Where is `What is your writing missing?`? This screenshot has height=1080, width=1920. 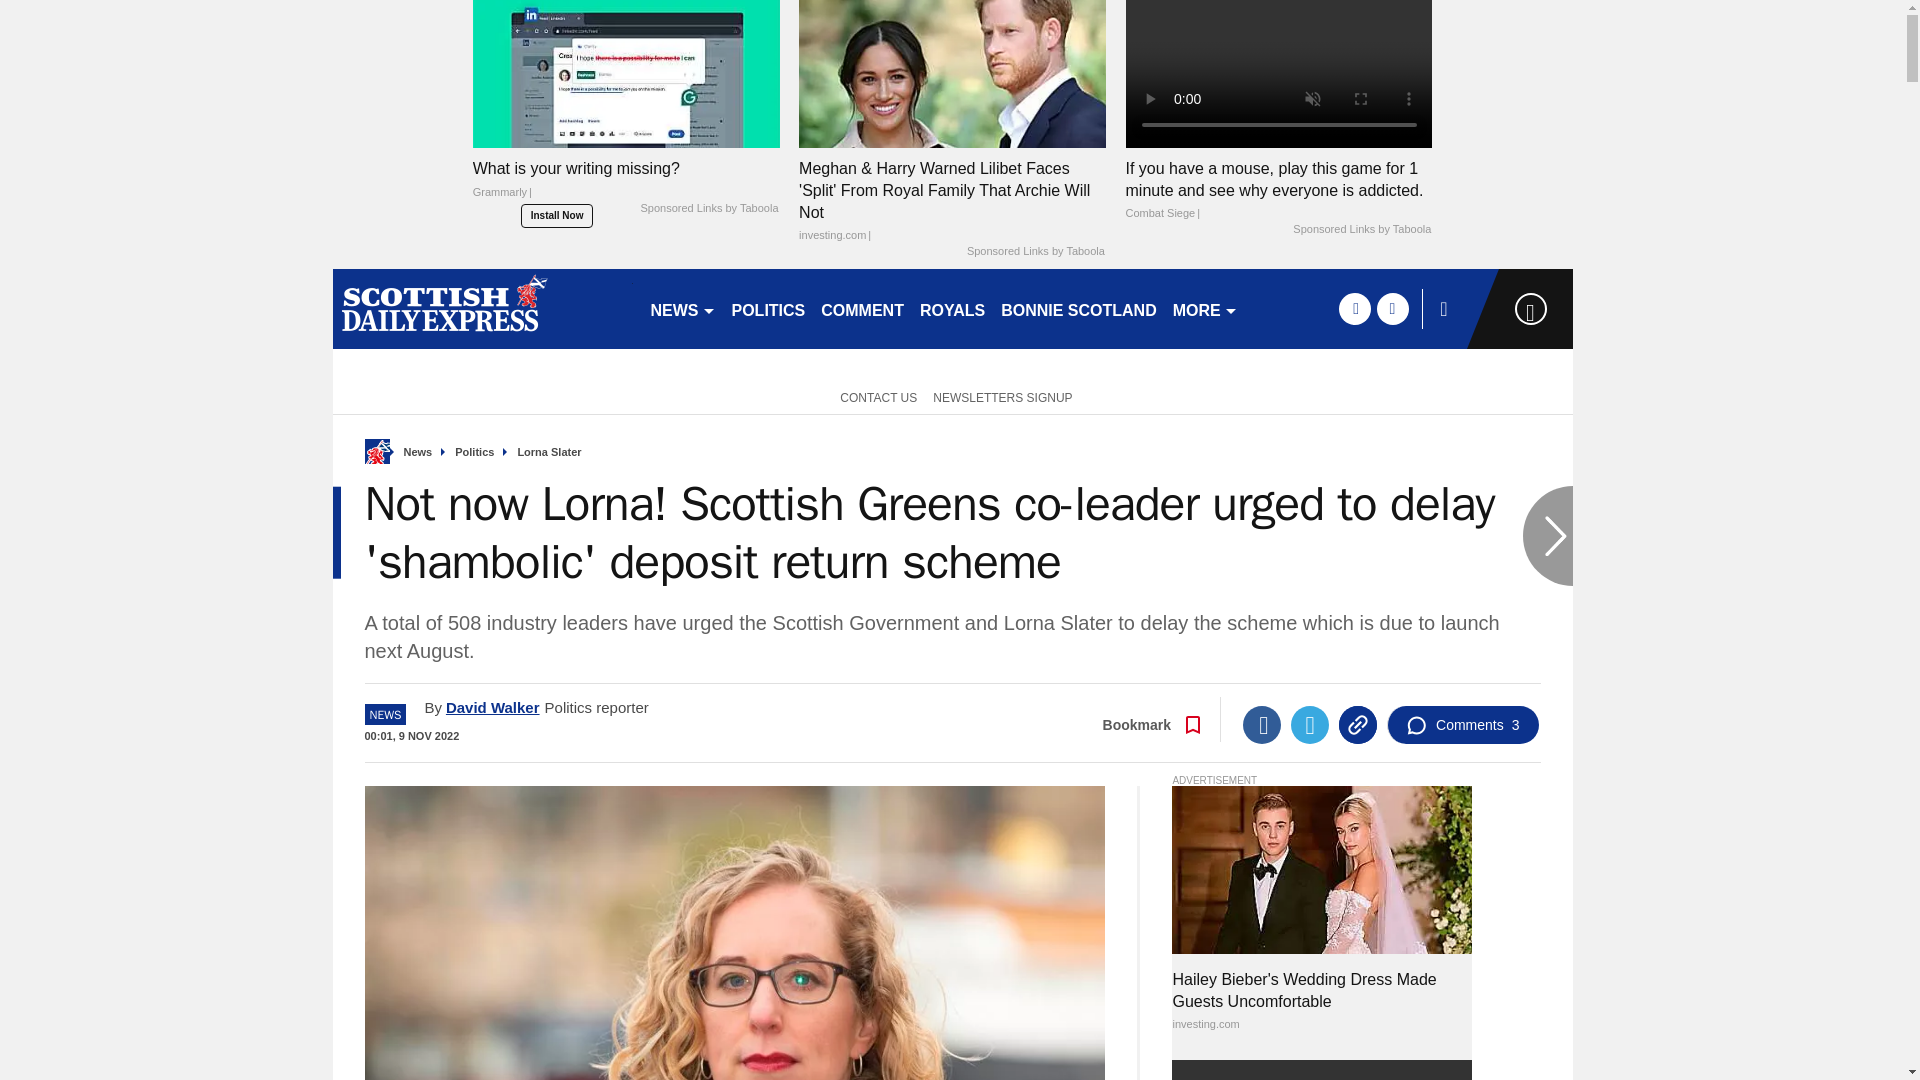 What is your writing missing? is located at coordinates (626, 185).